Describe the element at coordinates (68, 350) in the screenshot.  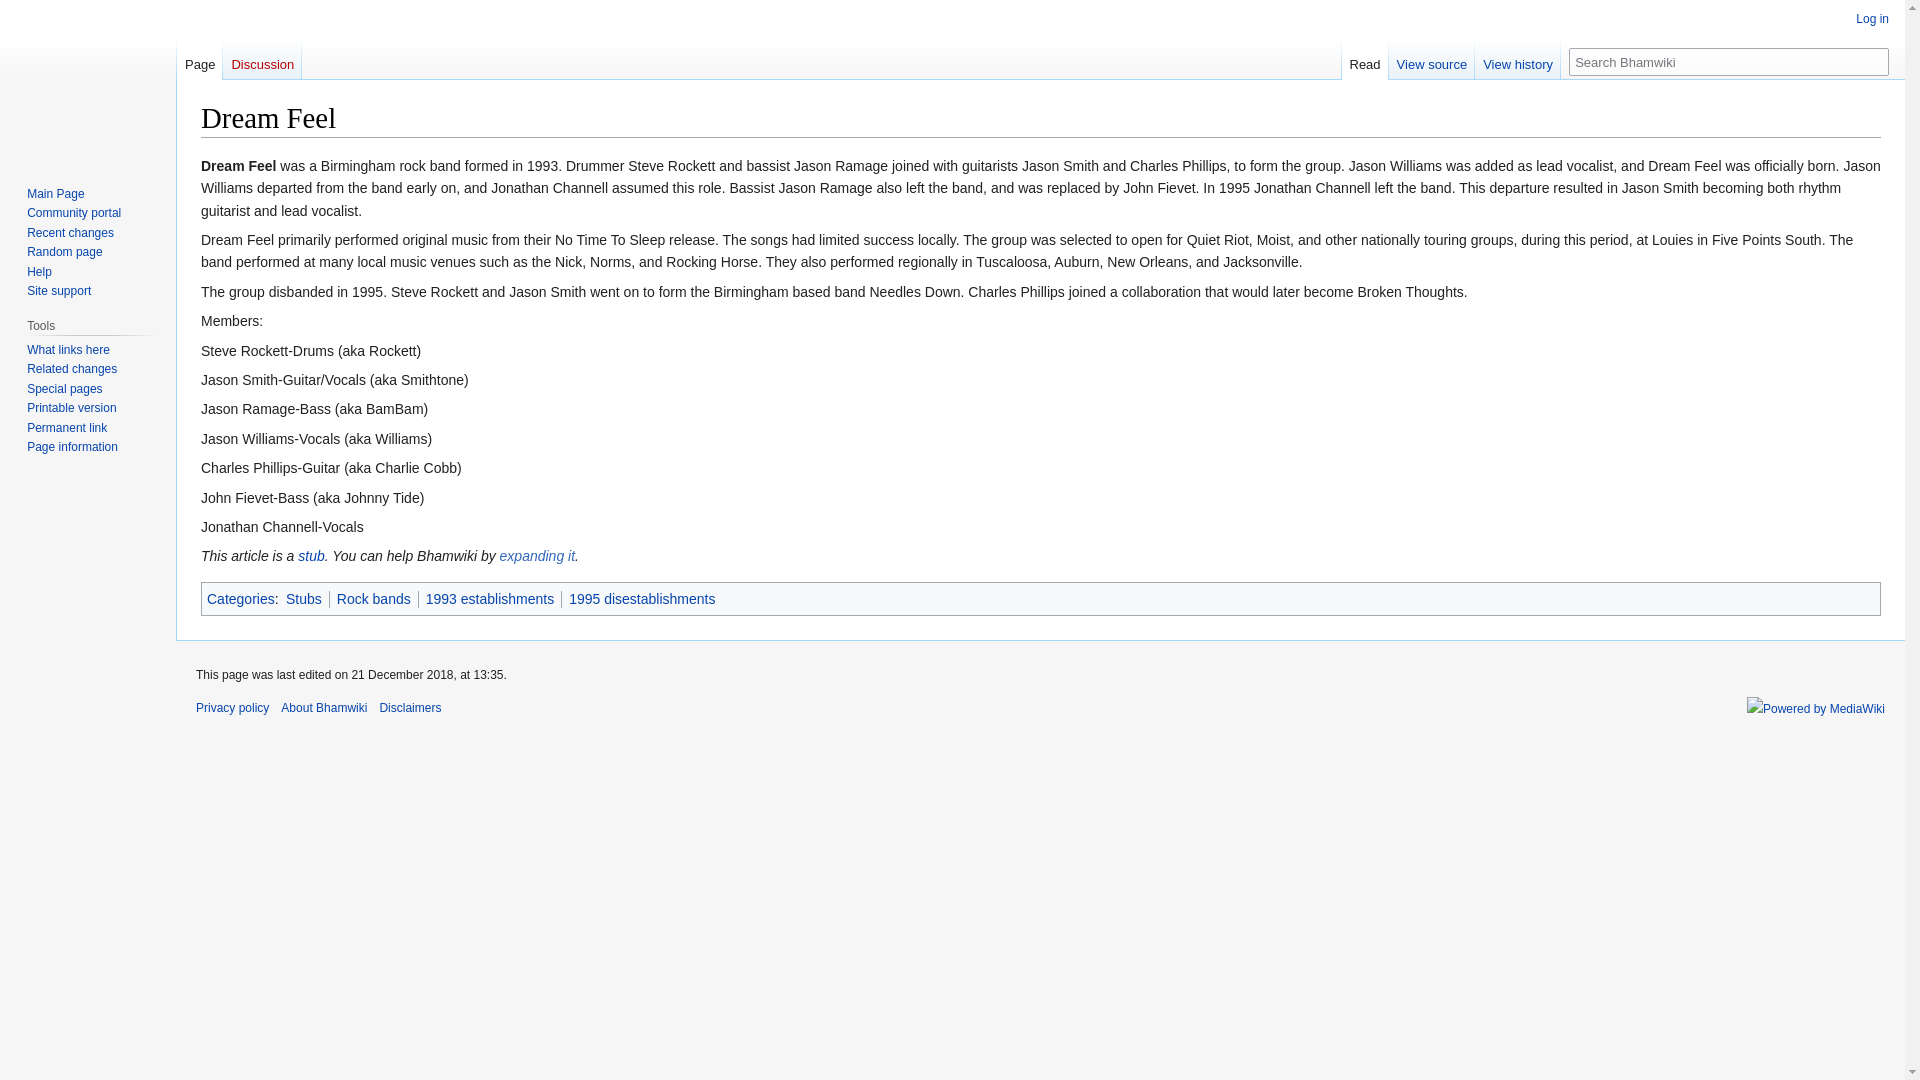
I see `What links here` at that location.